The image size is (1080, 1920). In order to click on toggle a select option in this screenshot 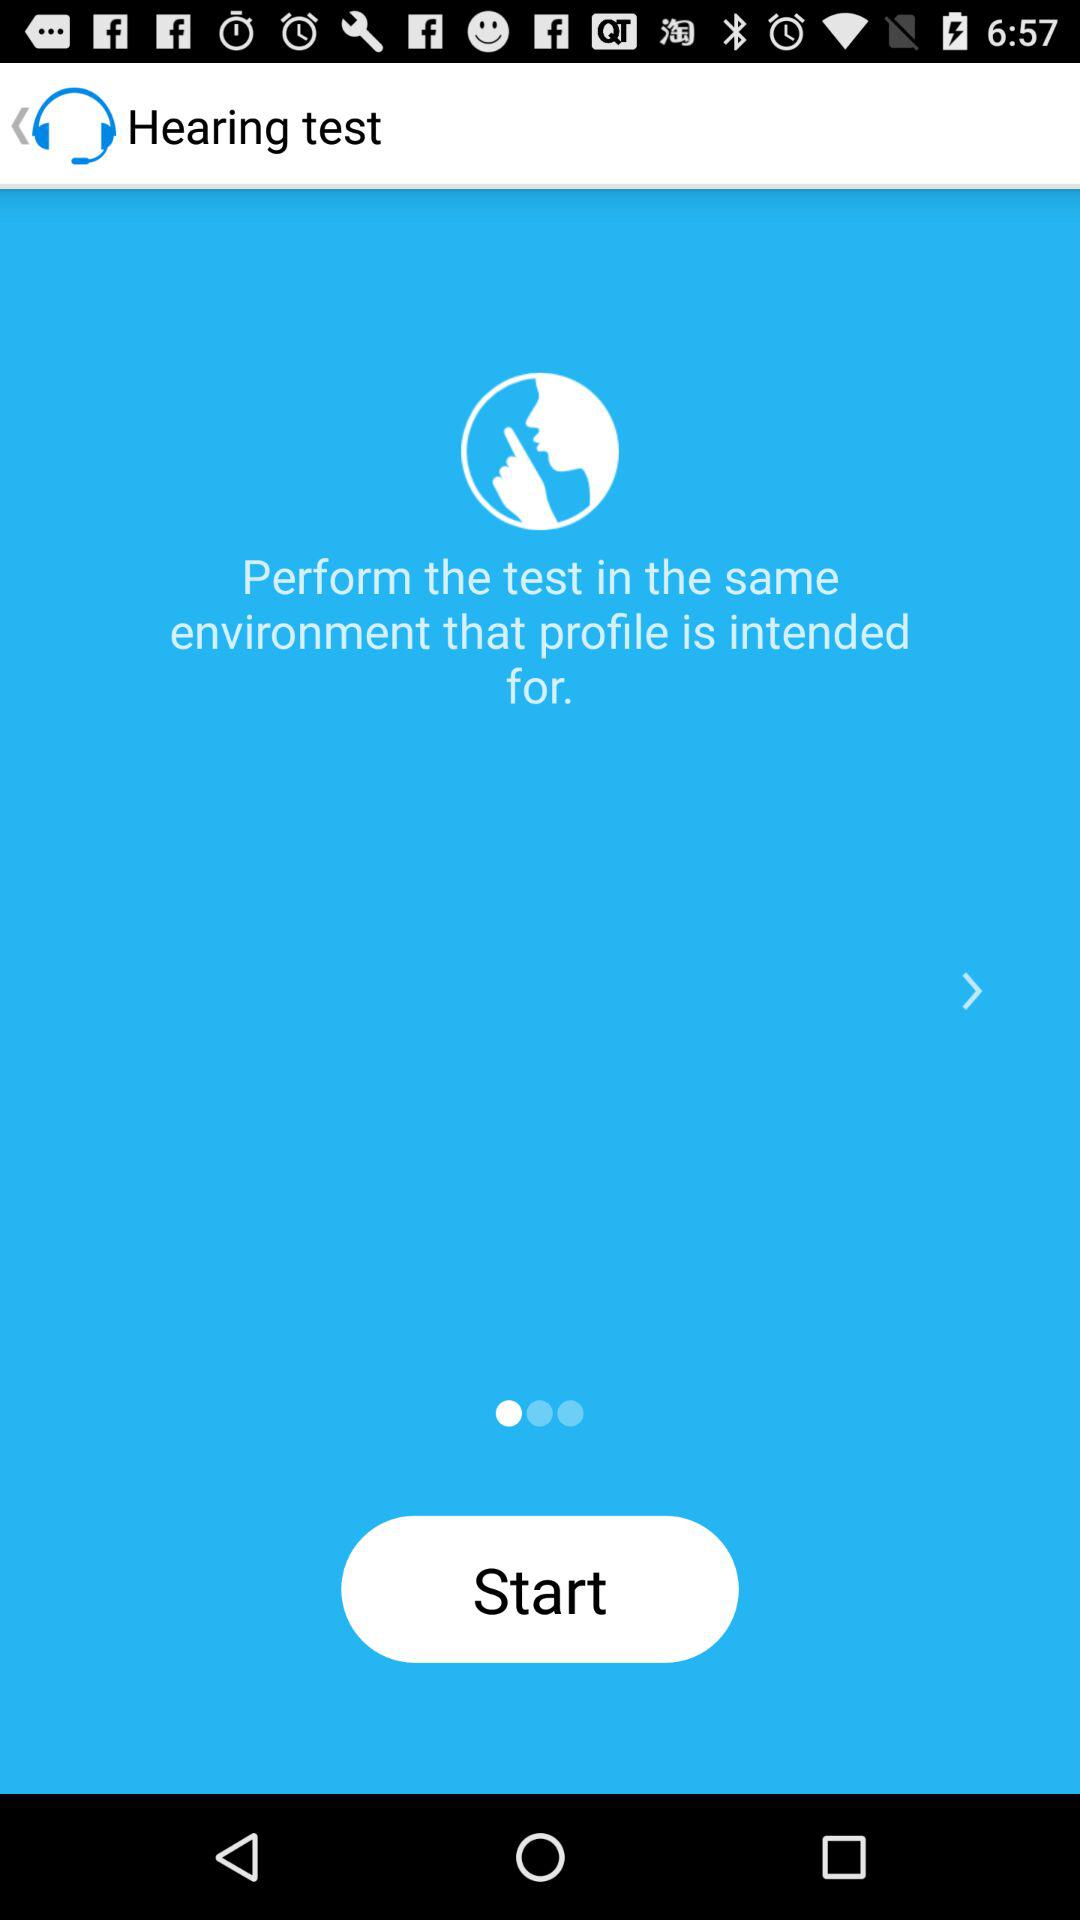, I will do `click(539, 1413)`.